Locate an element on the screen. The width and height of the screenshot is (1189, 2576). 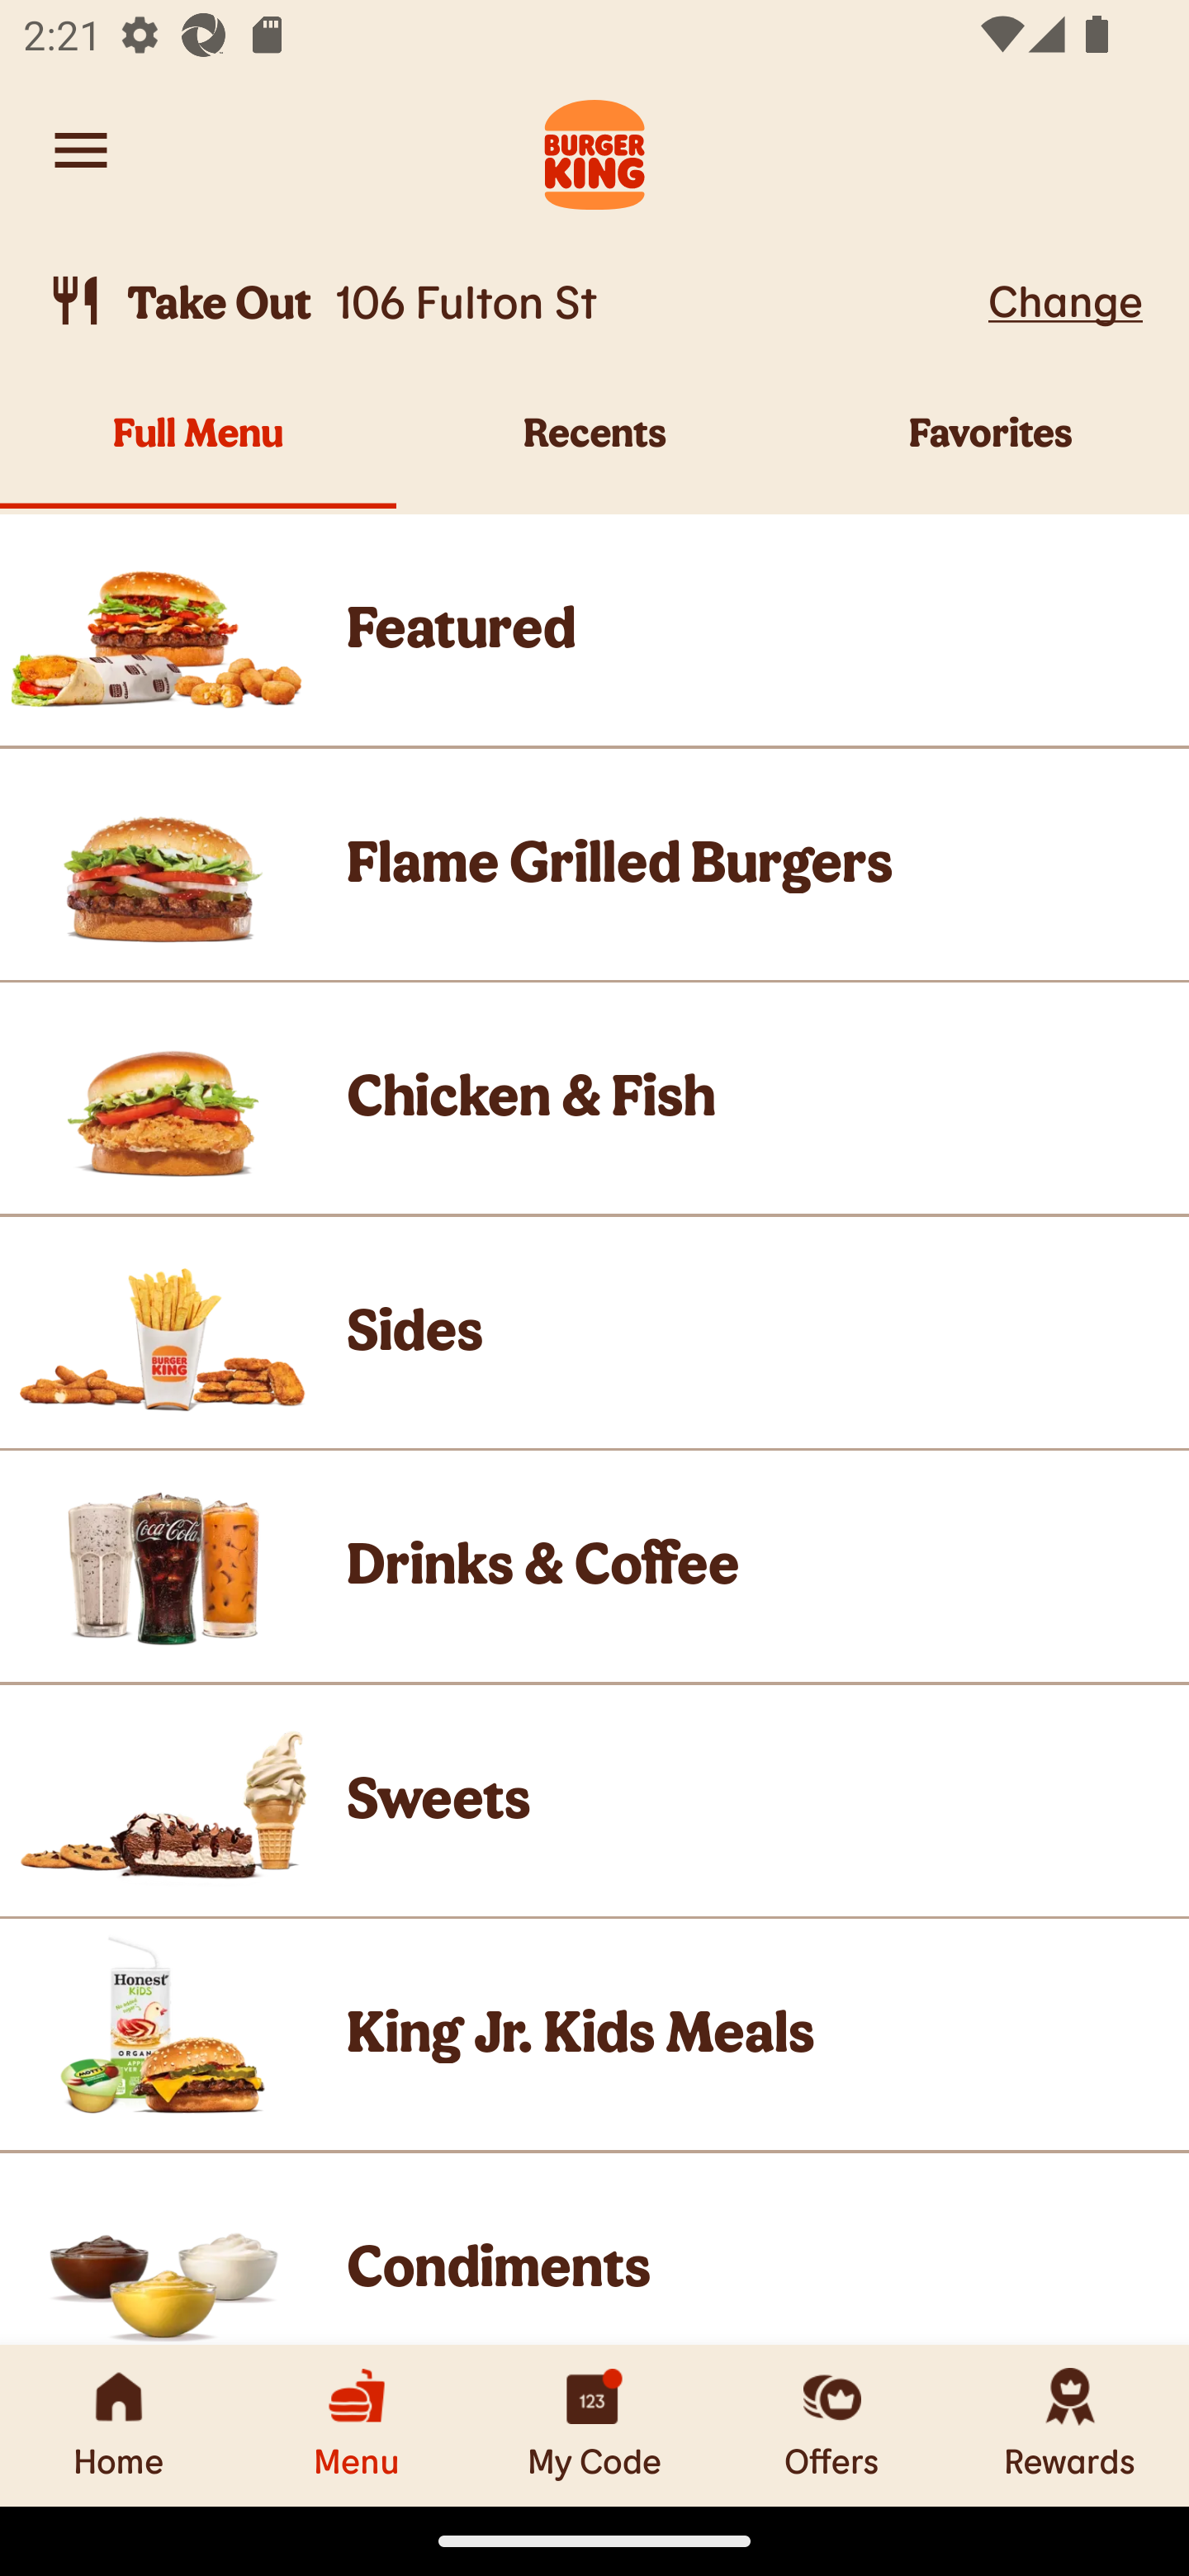
Take Out, 106 Fulton St  Take Out 106 Fulton St is located at coordinates (512, 301).